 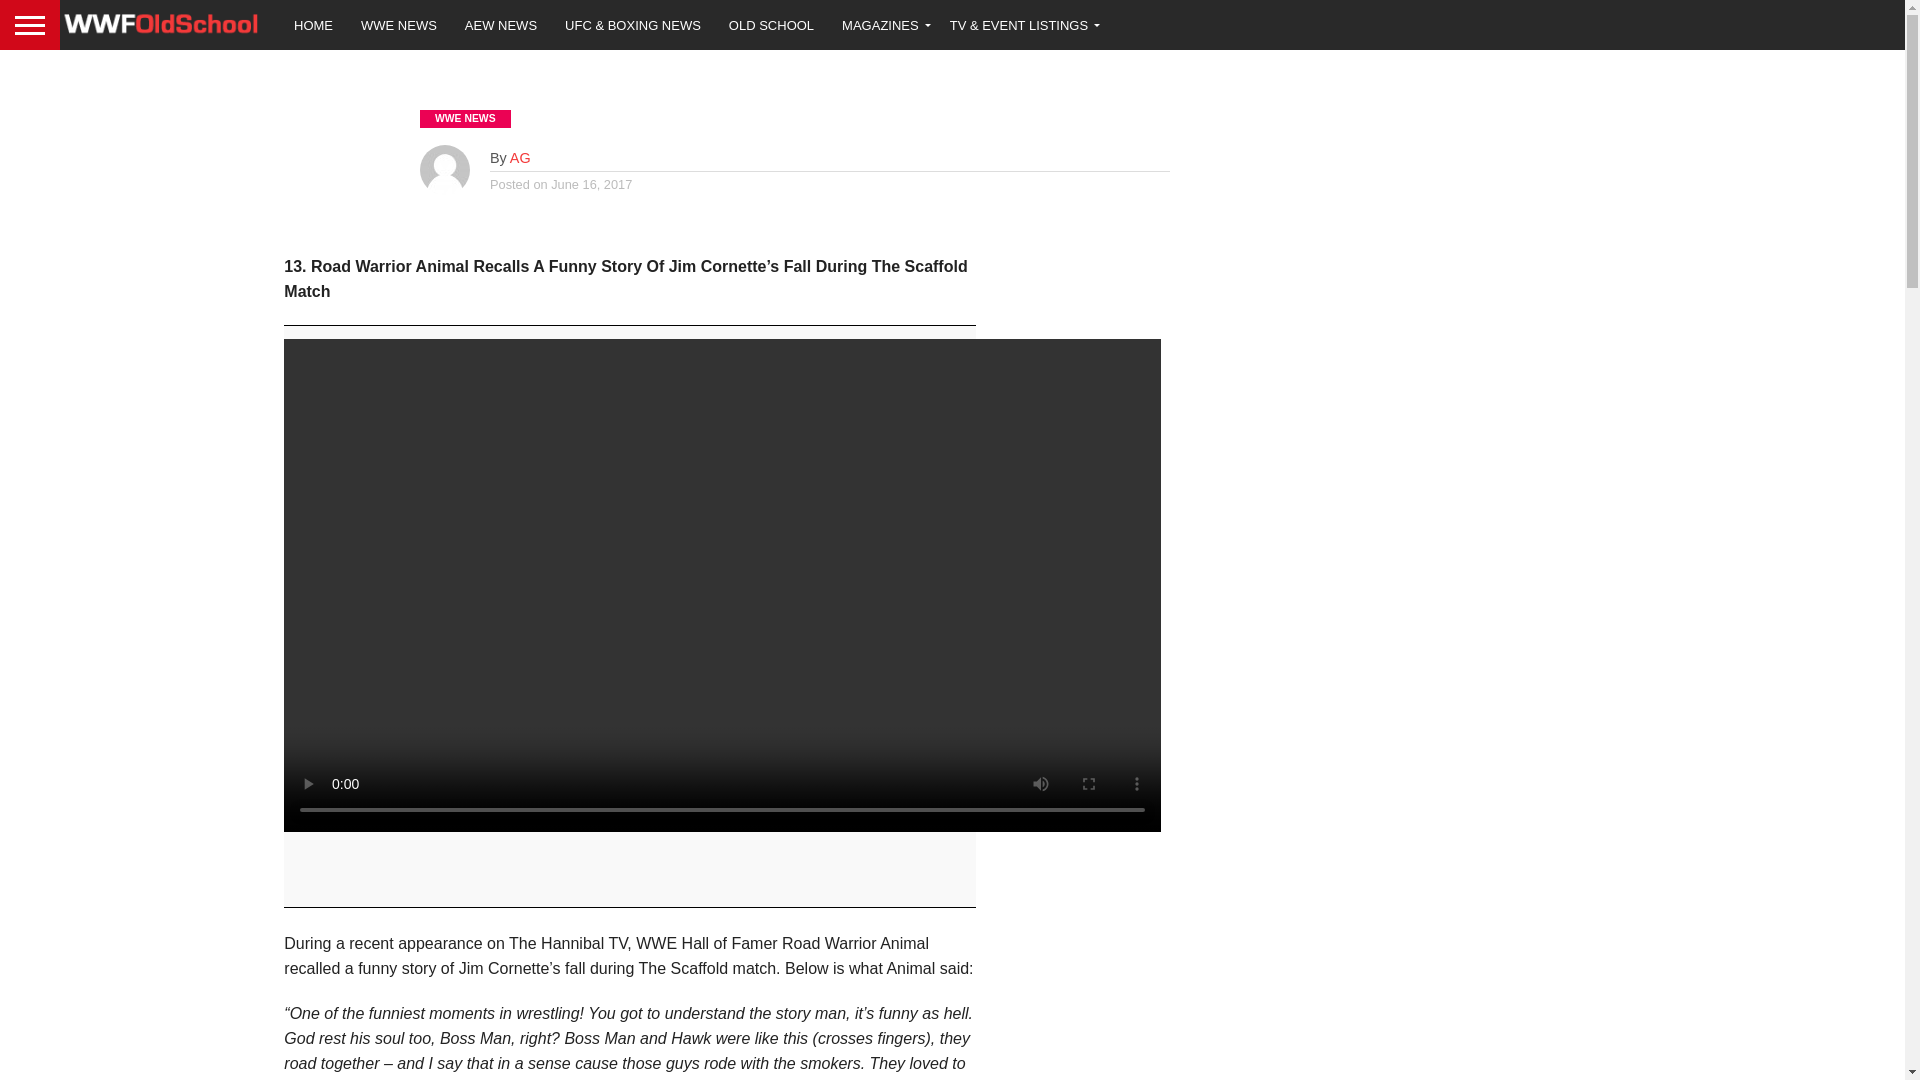 I want to click on WWE NEWS, so click(x=399, y=24).